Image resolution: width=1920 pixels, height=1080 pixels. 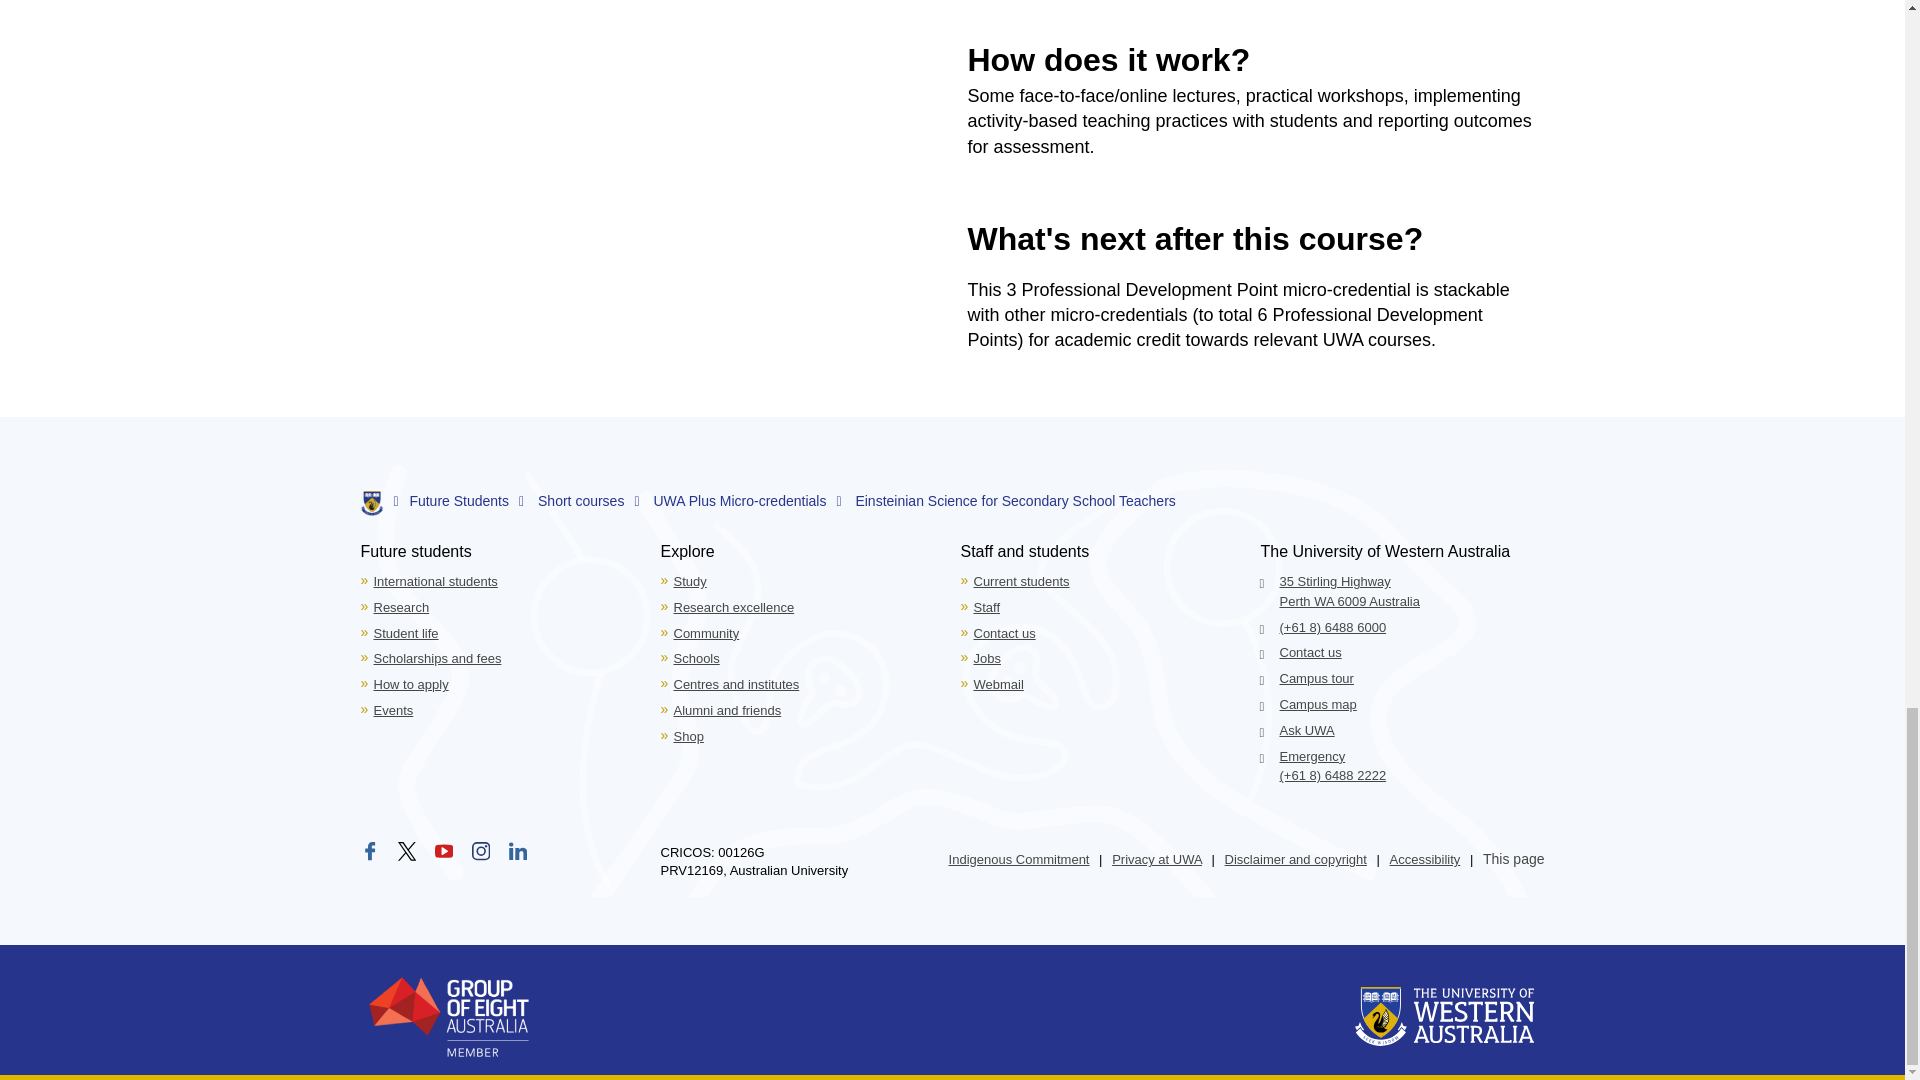 What do you see at coordinates (412, 684) in the screenshot?
I see `How to apply` at bounding box center [412, 684].